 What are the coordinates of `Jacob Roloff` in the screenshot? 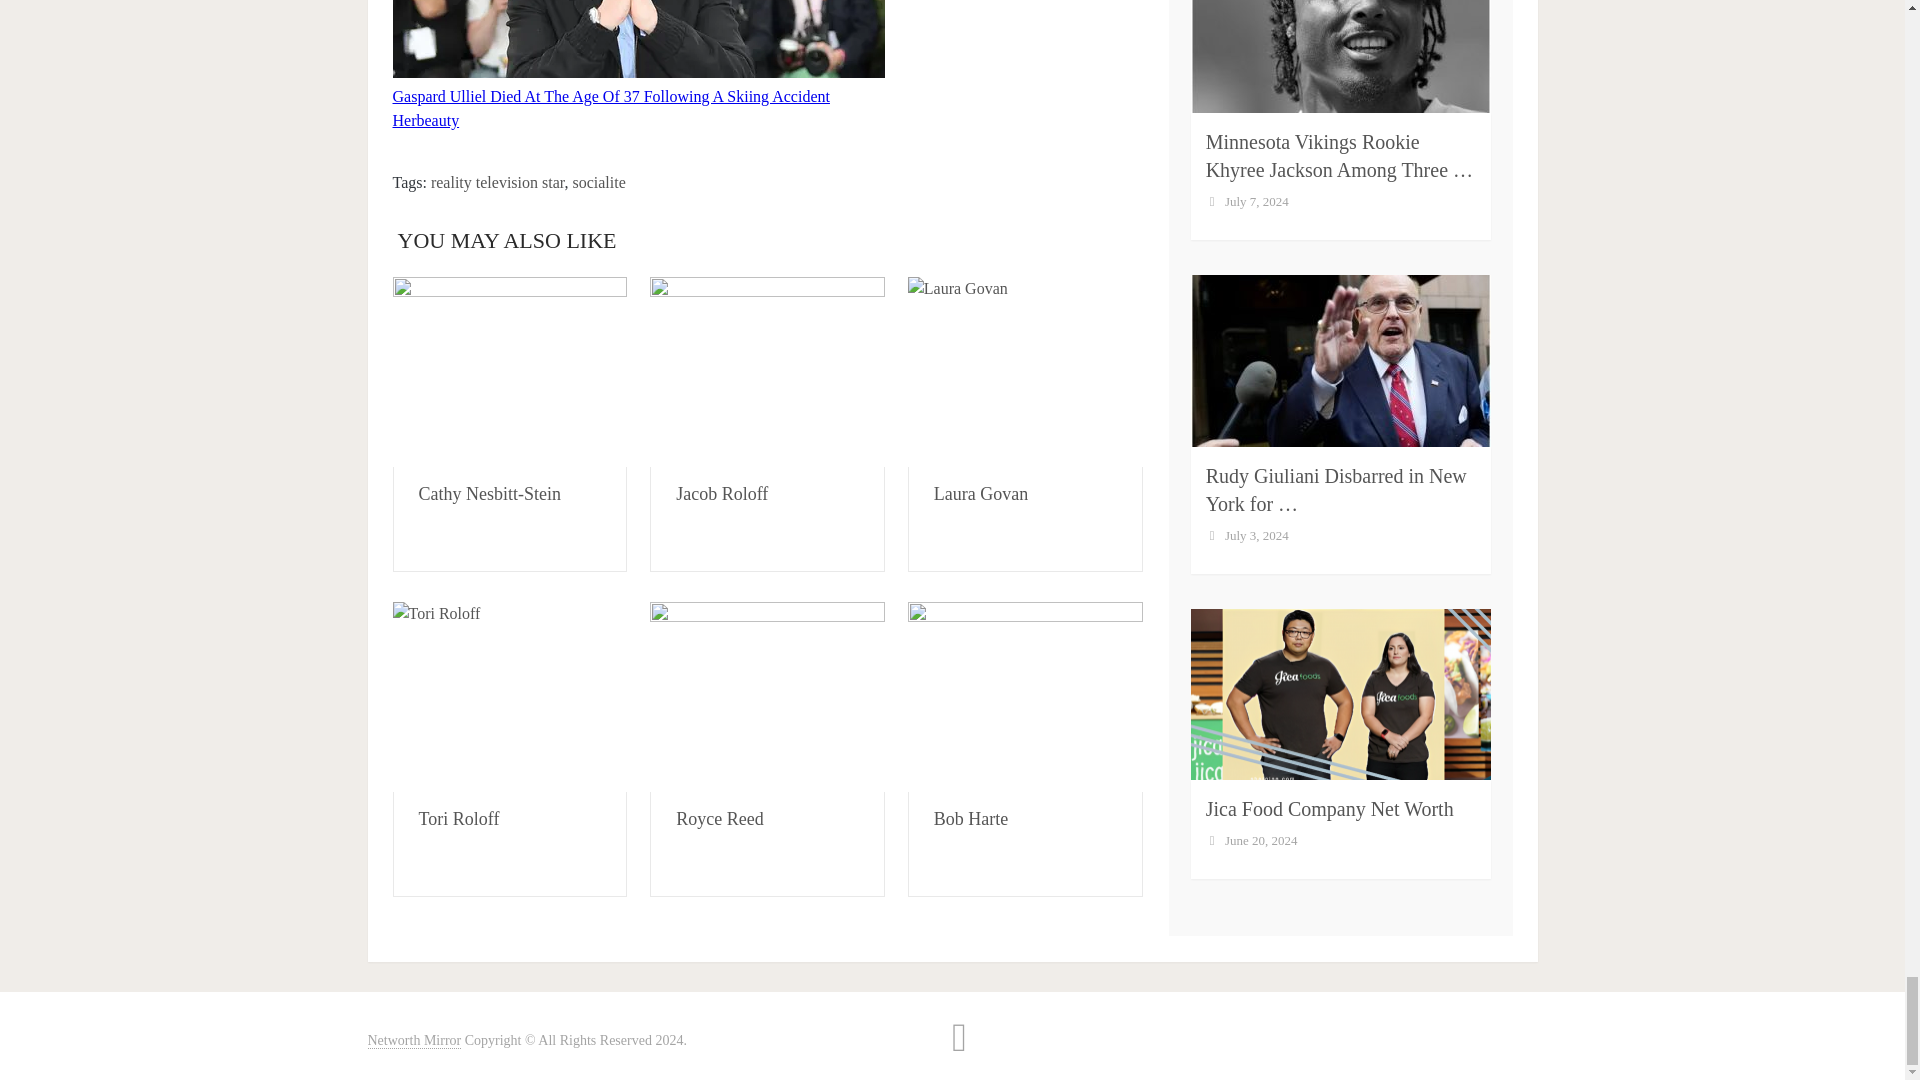 It's located at (722, 494).